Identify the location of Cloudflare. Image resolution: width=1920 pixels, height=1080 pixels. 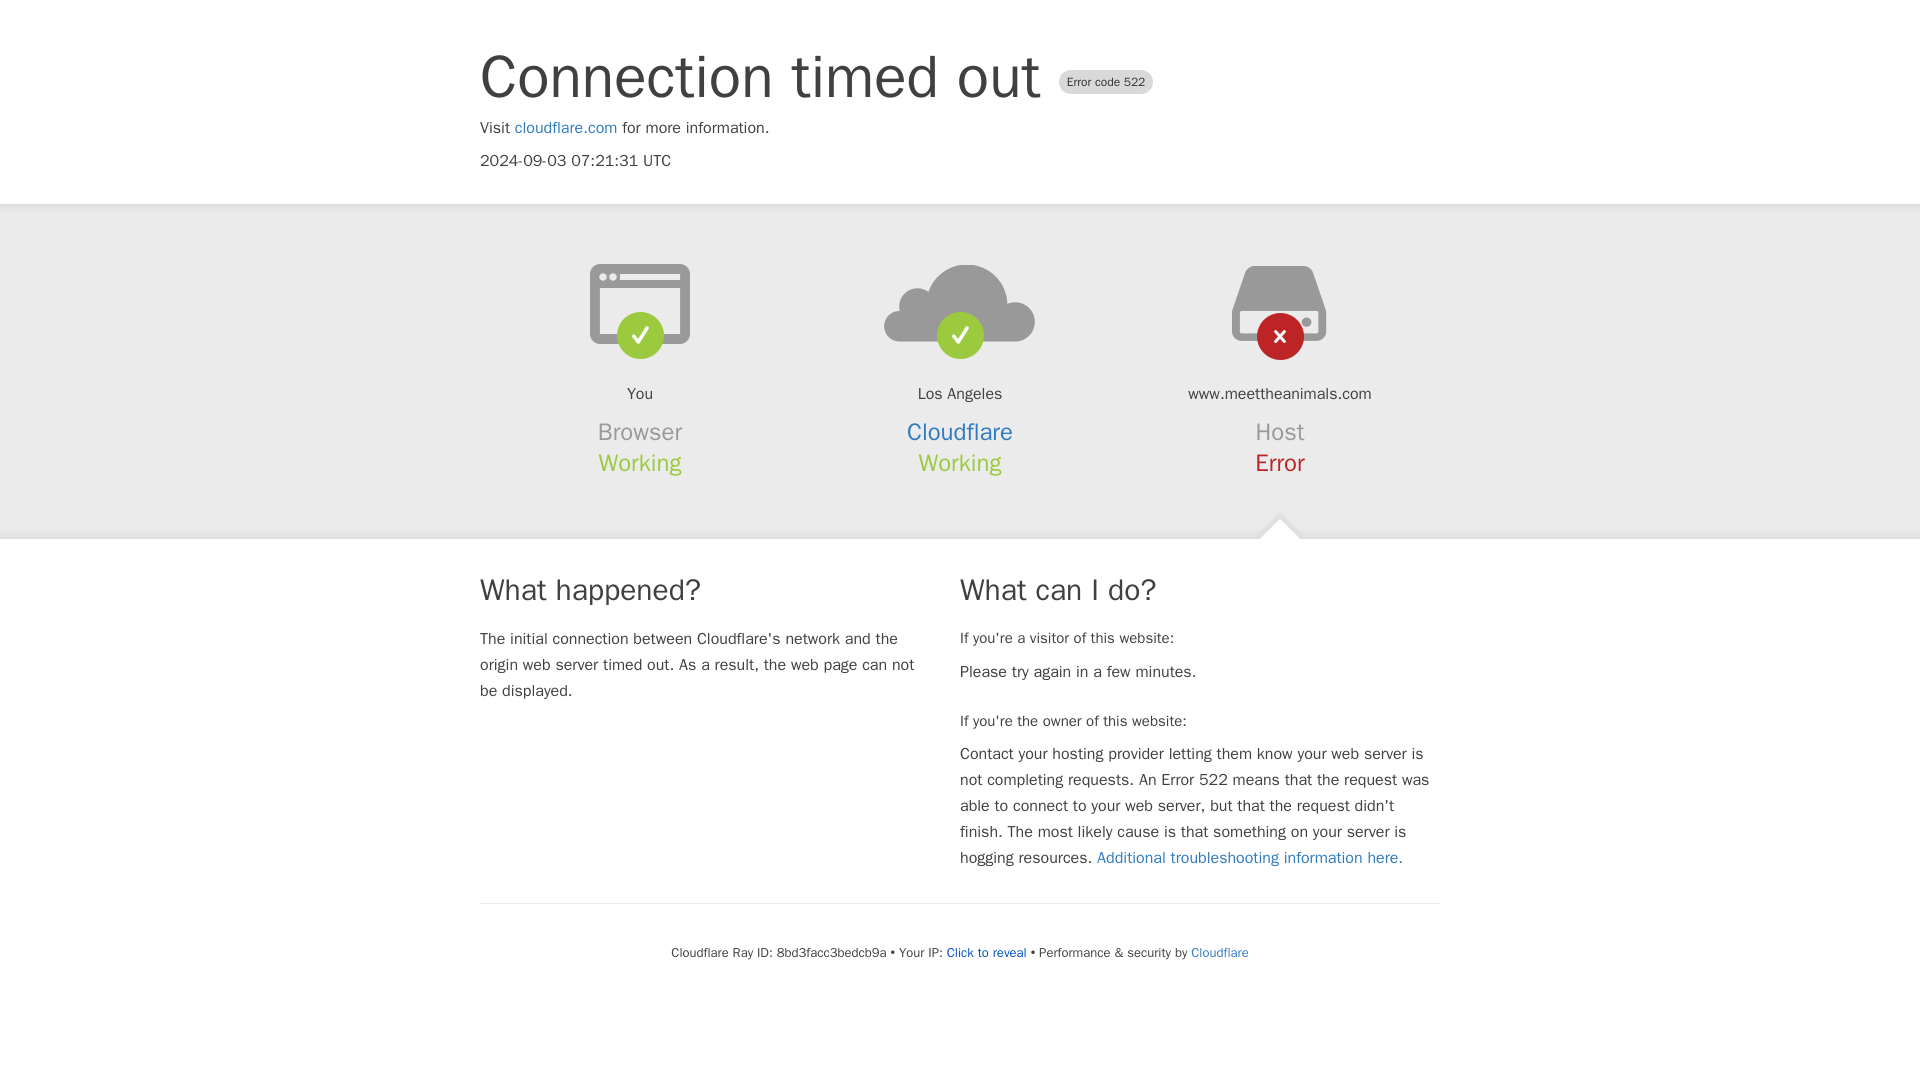
(960, 432).